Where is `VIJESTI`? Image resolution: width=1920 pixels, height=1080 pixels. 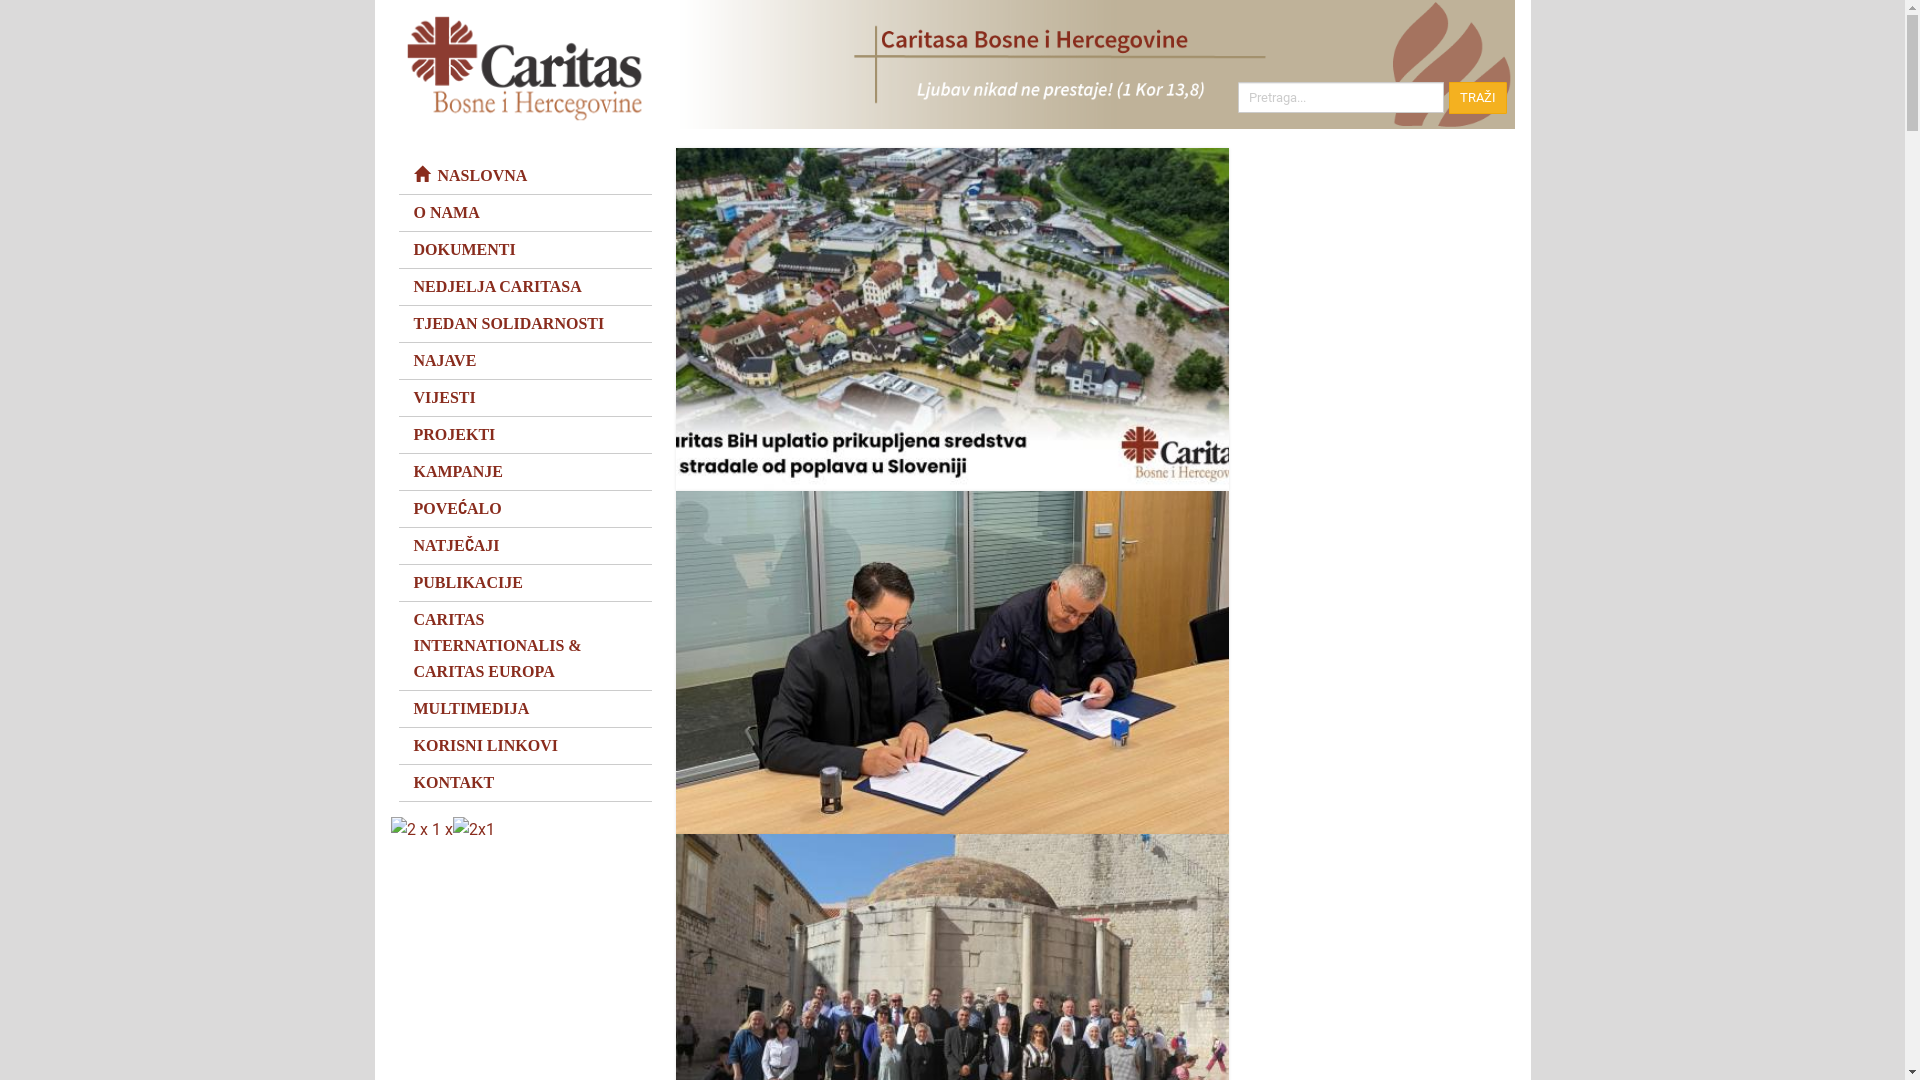
VIJESTI is located at coordinates (524, 398).